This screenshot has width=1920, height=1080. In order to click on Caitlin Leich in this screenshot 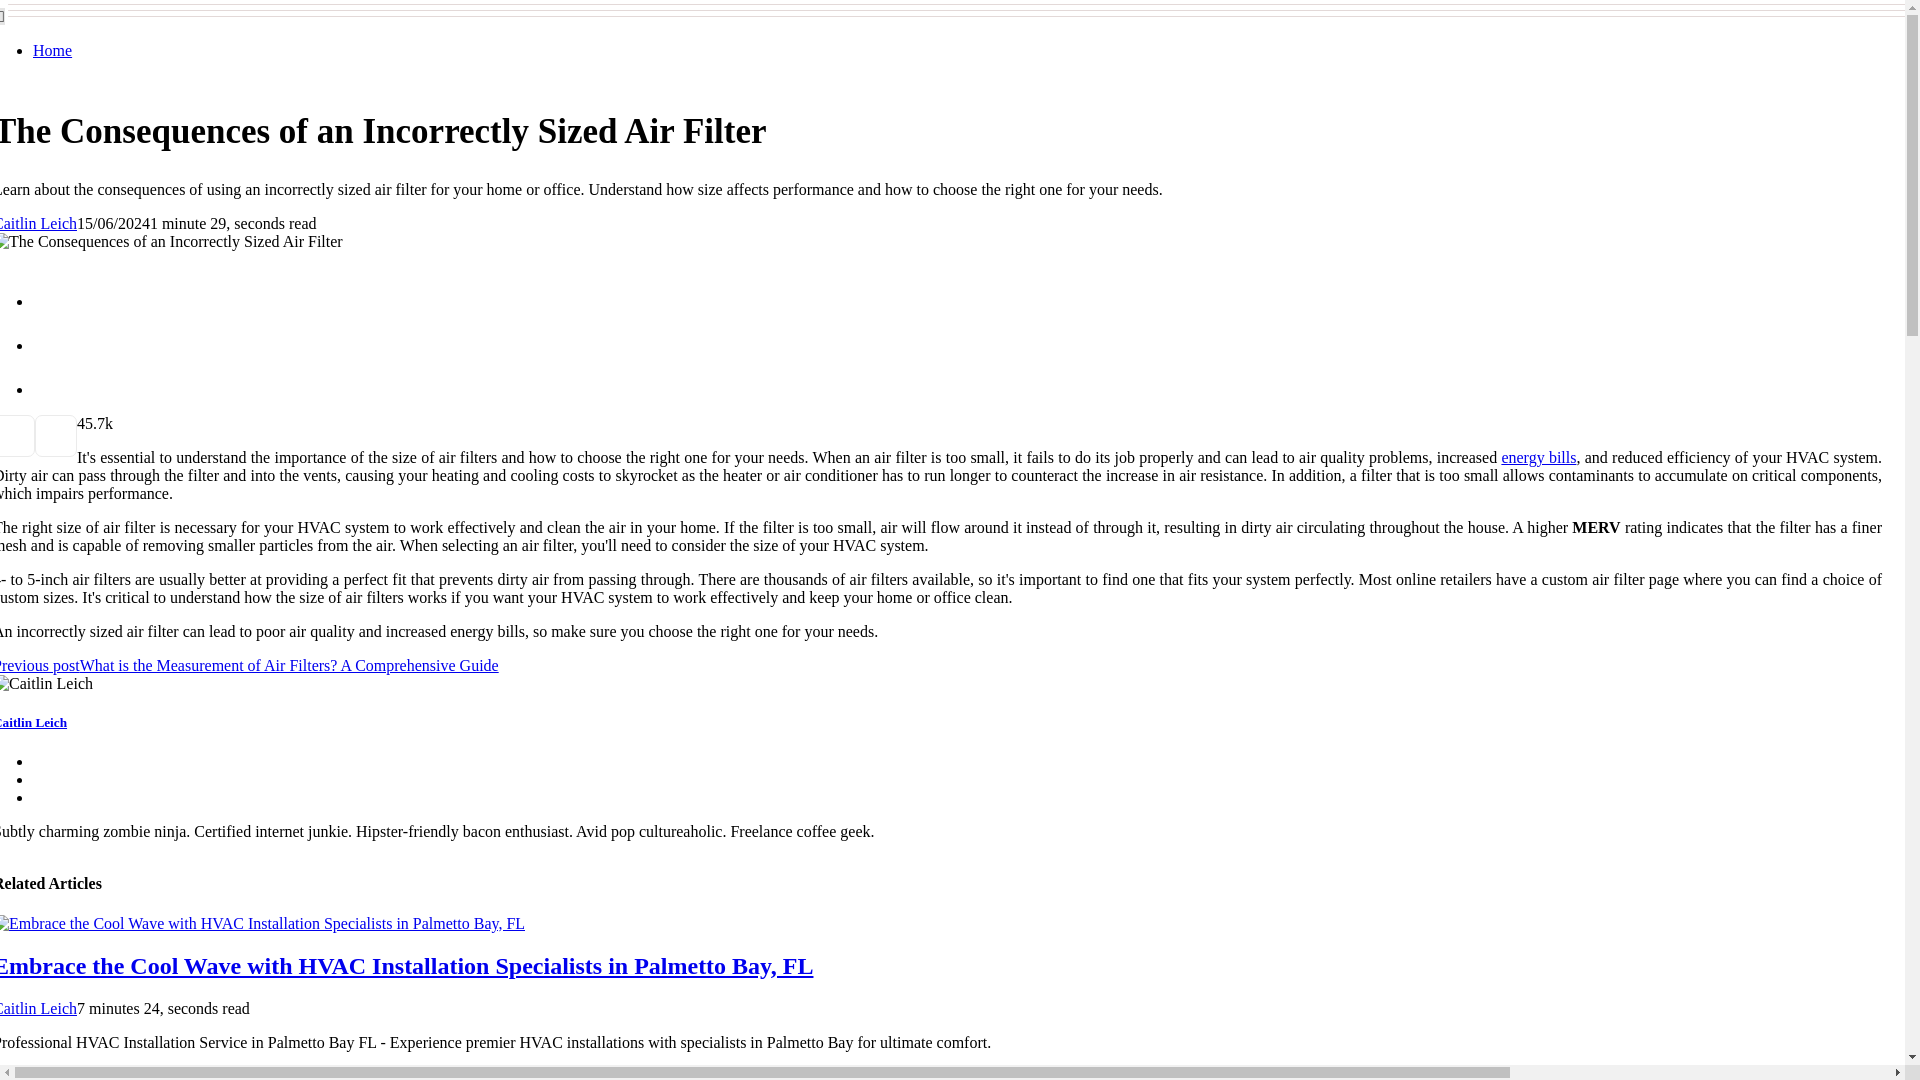, I will do `click(38, 1008)`.